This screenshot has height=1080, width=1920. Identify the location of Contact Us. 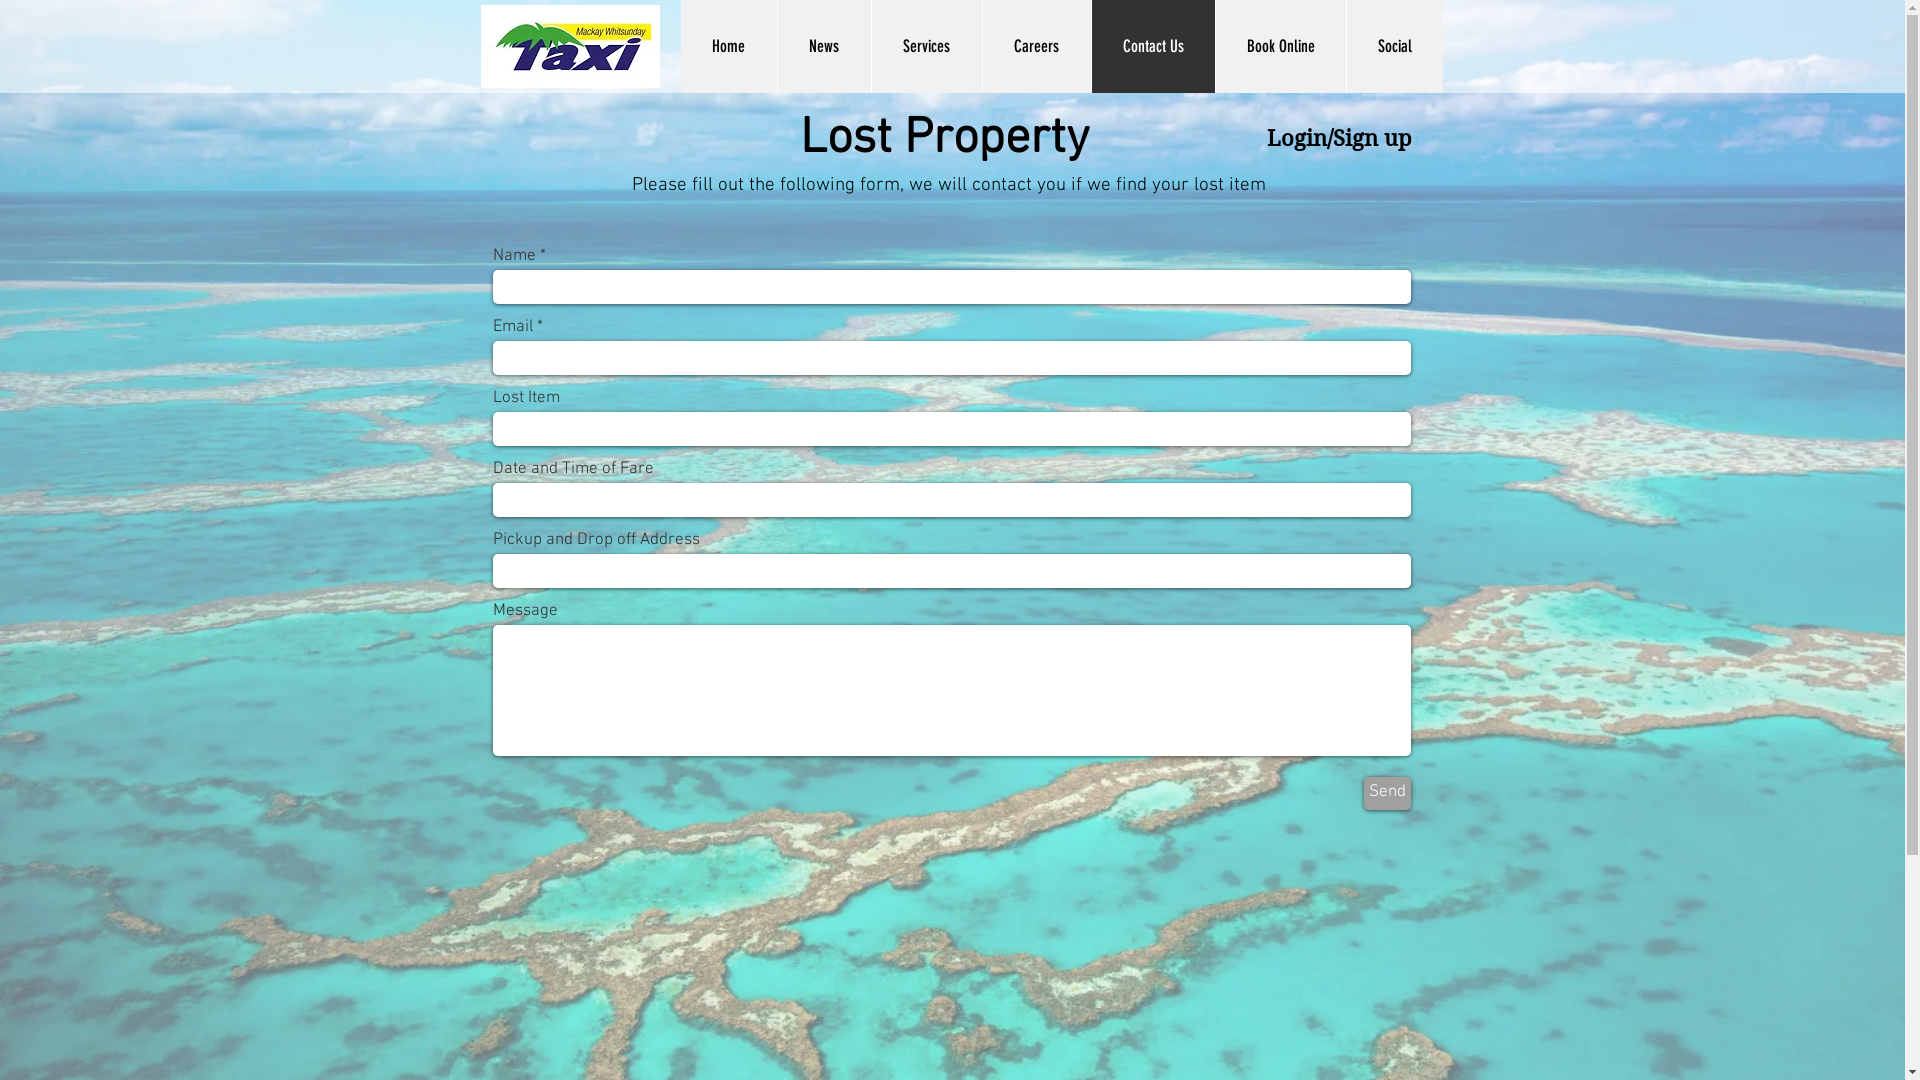
(1152, 46).